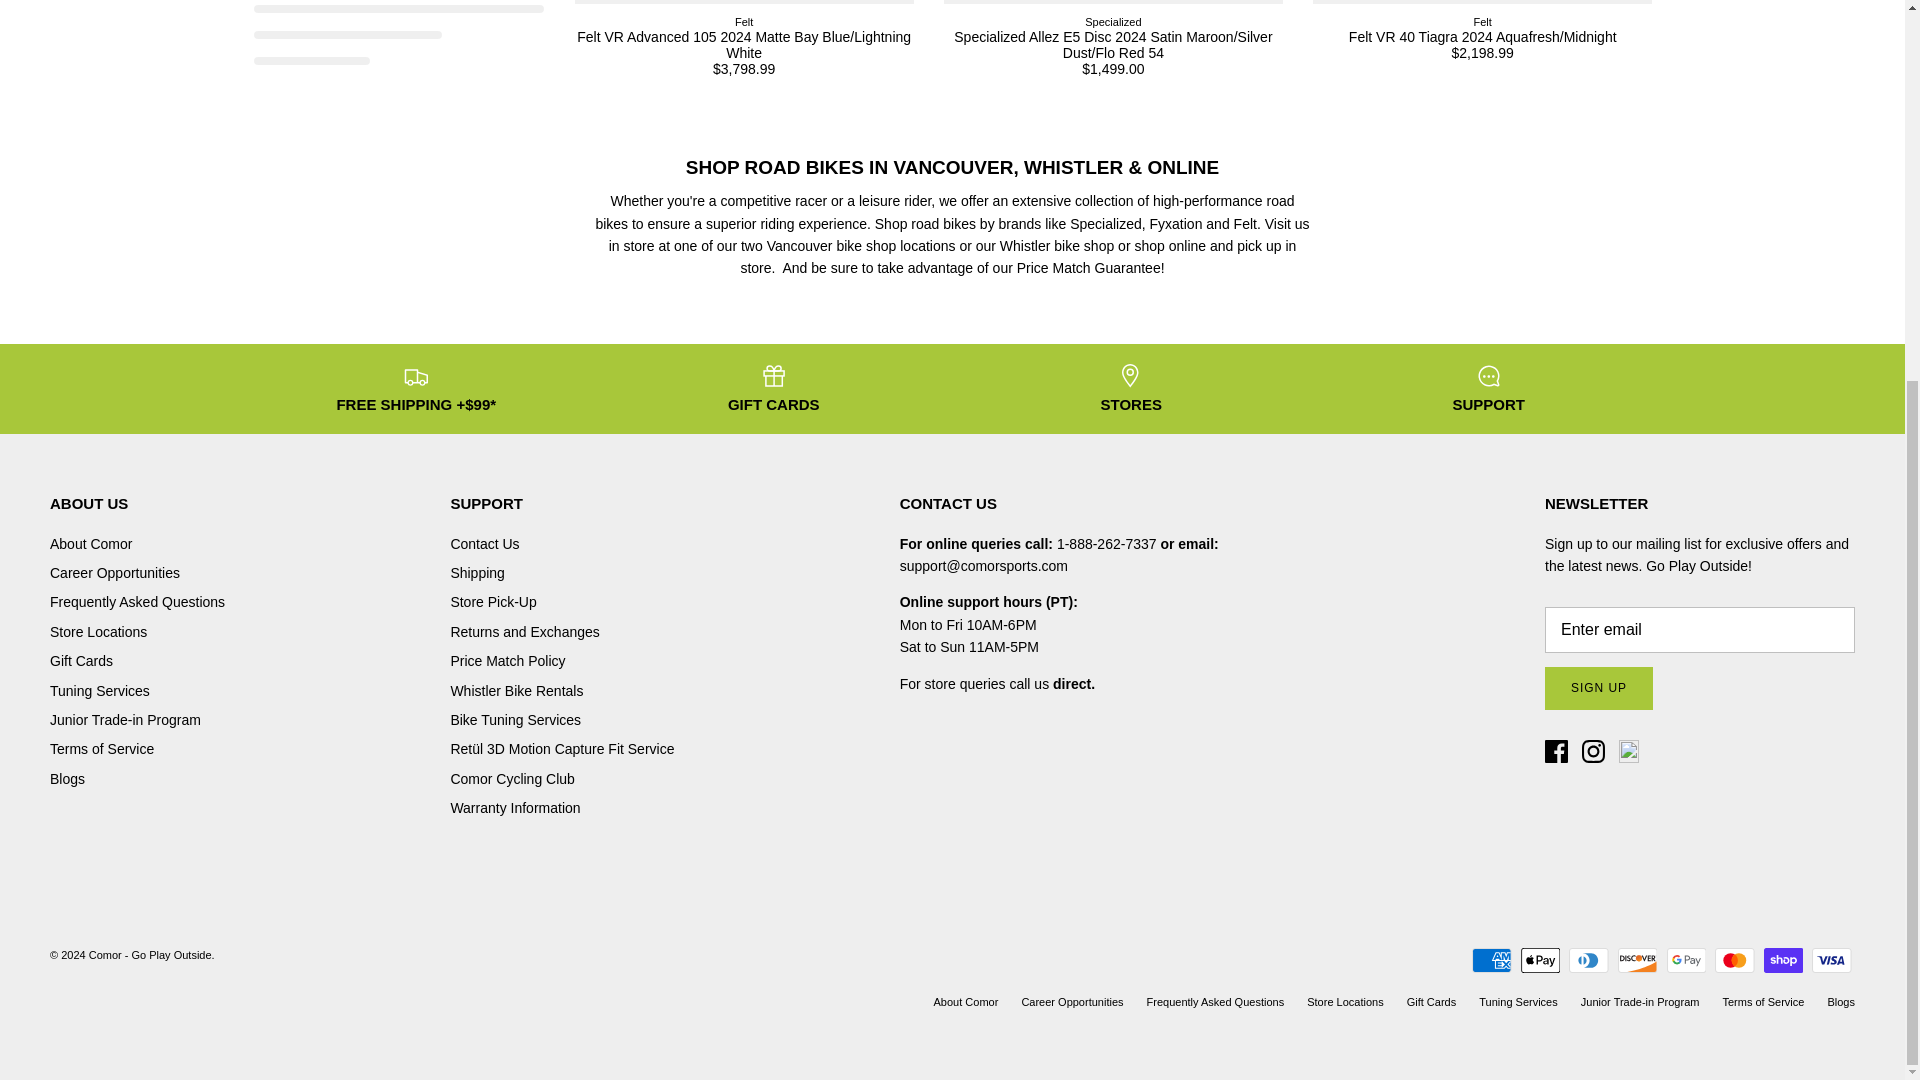 The image size is (1920, 1080). What do you see at coordinates (1556, 750) in the screenshot?
I see `Facebook` at bounding box center [1556, 750].